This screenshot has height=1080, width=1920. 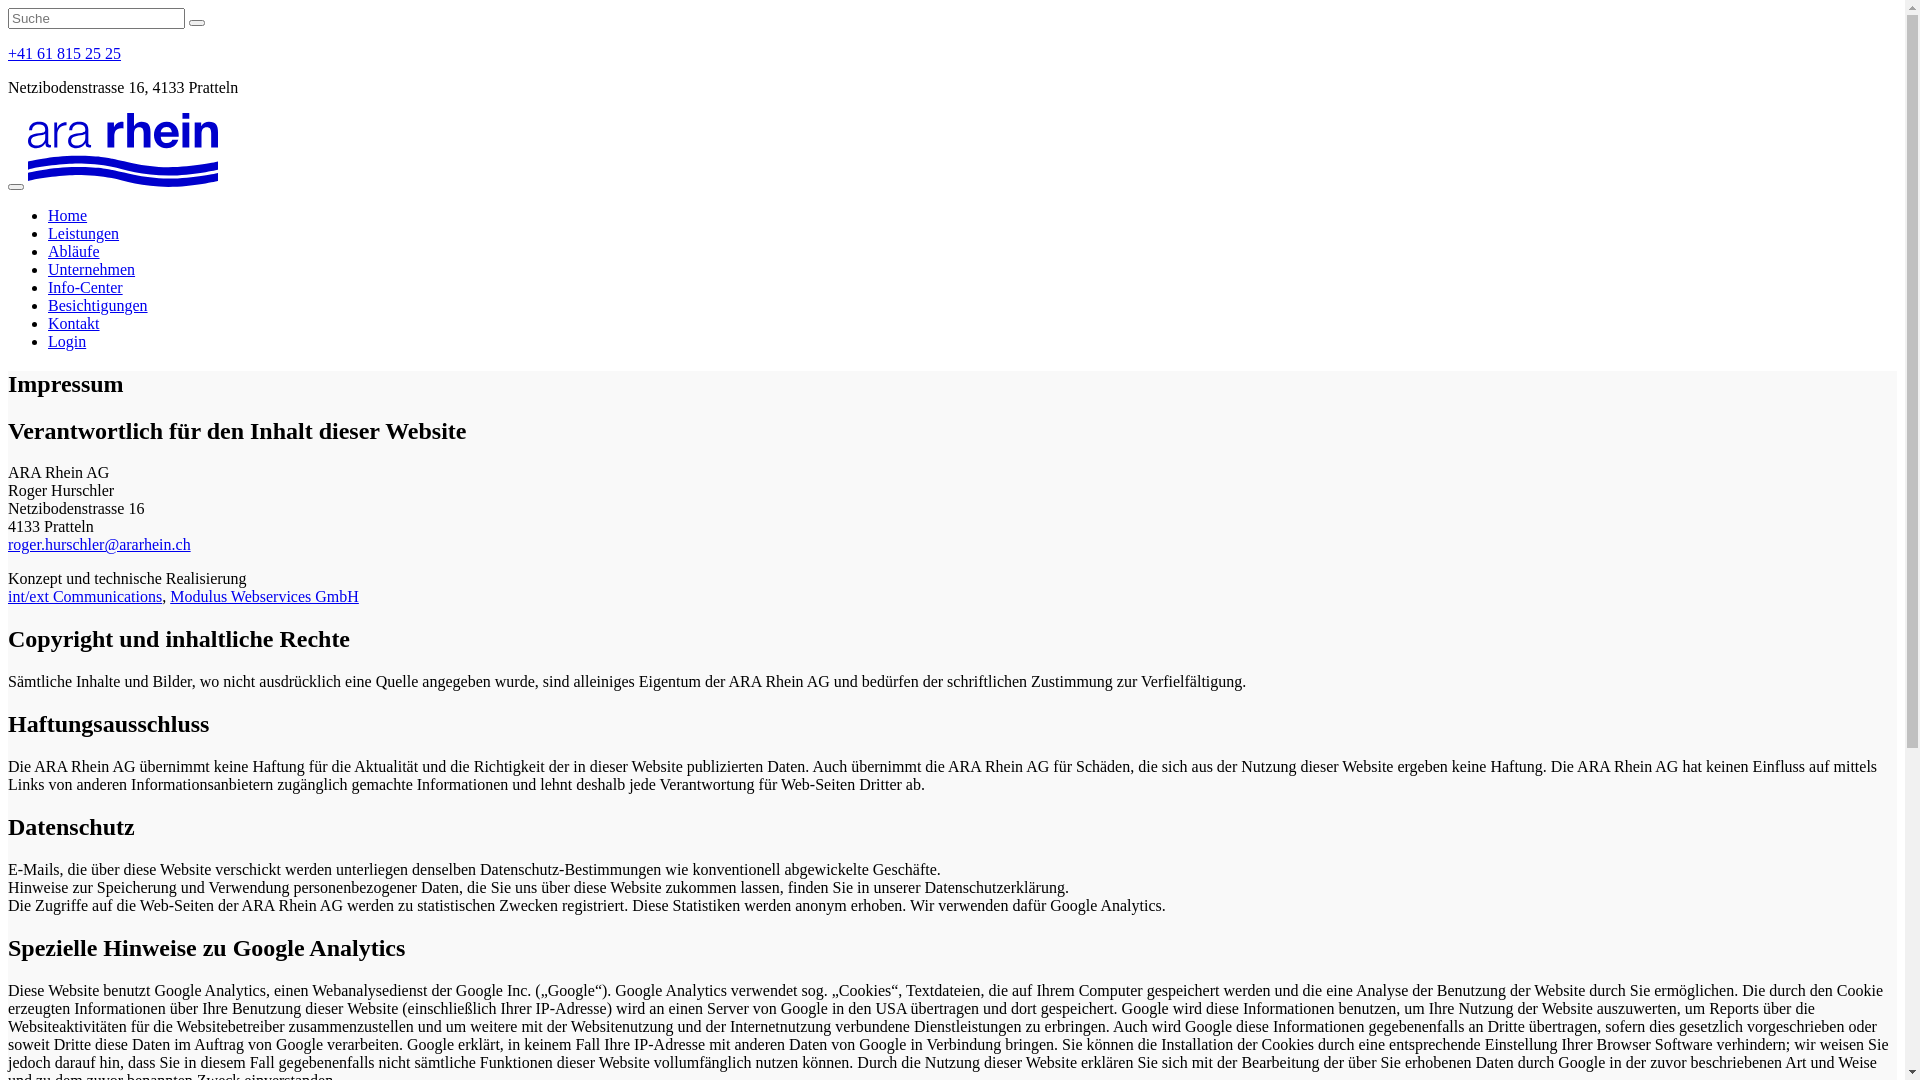 What do you see at coordinates (67, 342) in the screenshot?
I see `Login` at bounding box center [67, 342].